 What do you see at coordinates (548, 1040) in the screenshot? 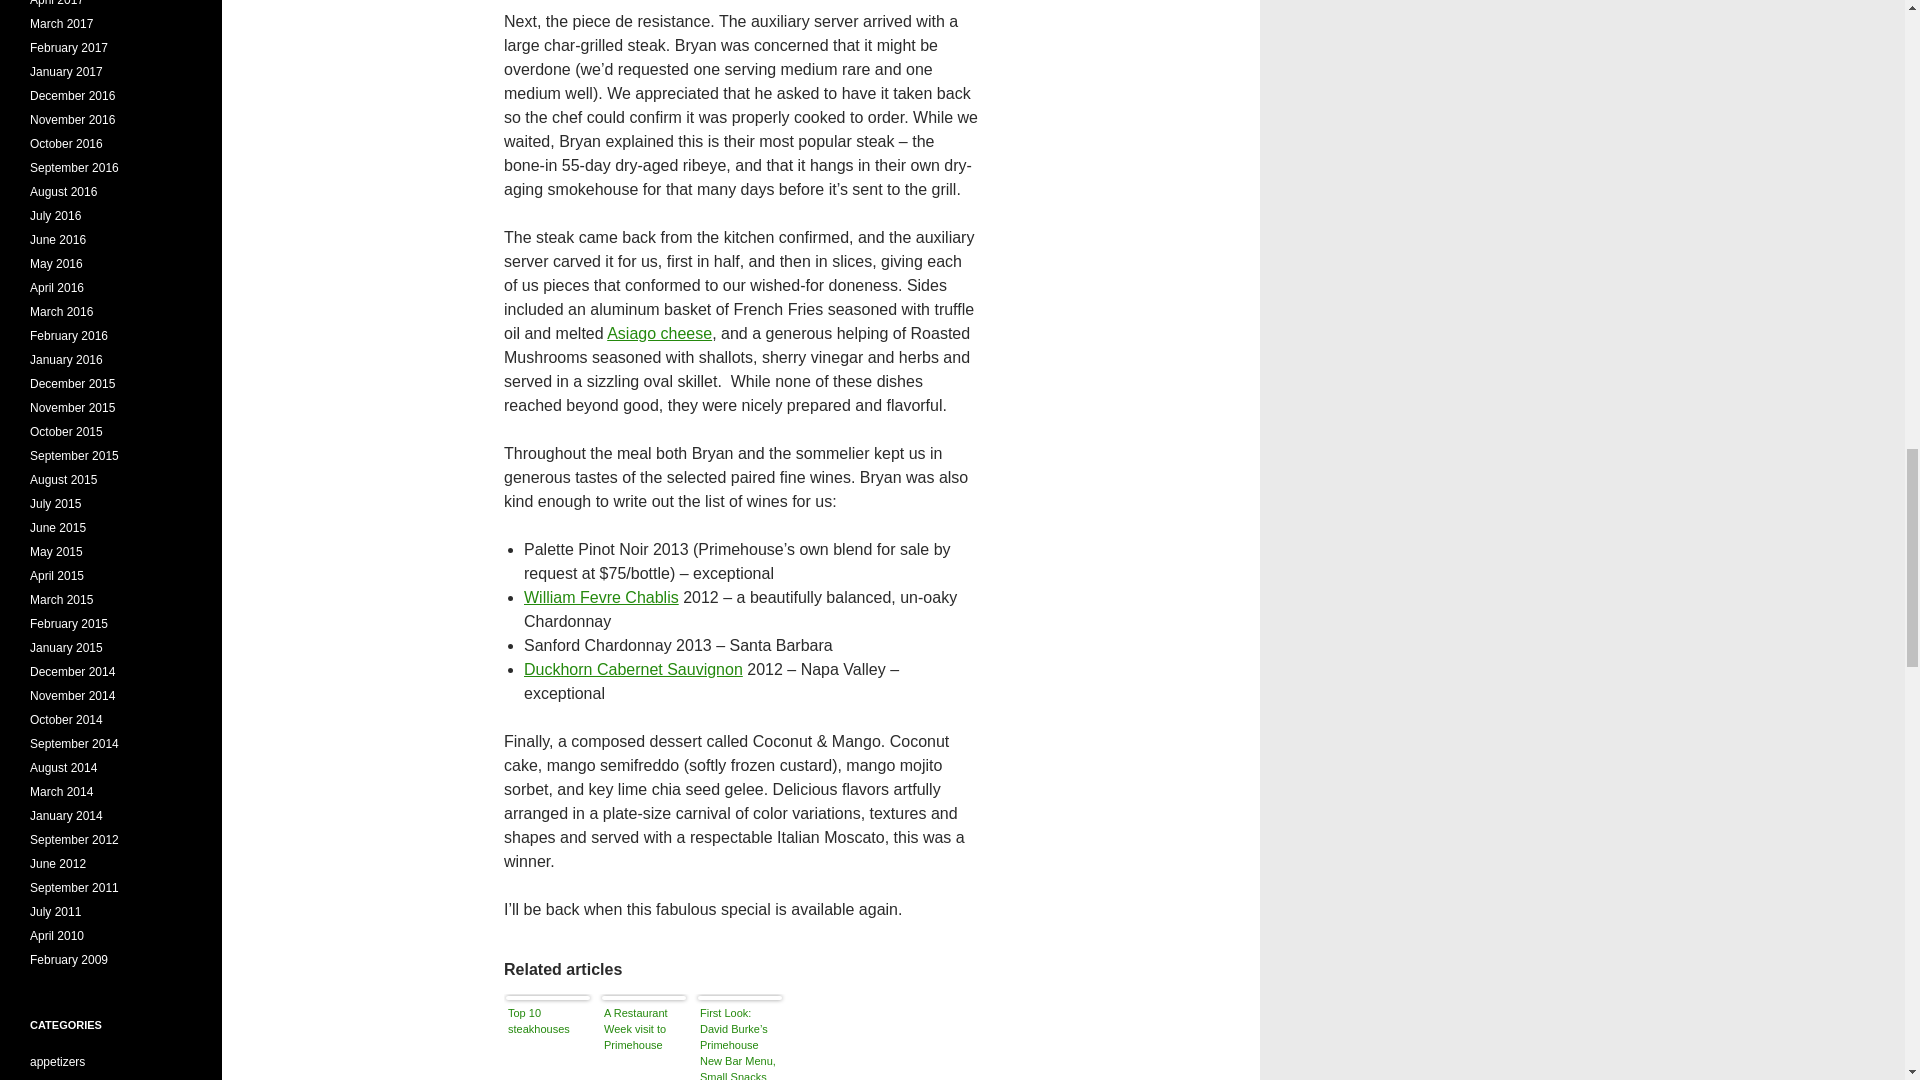
I see `Top 10 steakhouses` at bounding box center [548, 1040].